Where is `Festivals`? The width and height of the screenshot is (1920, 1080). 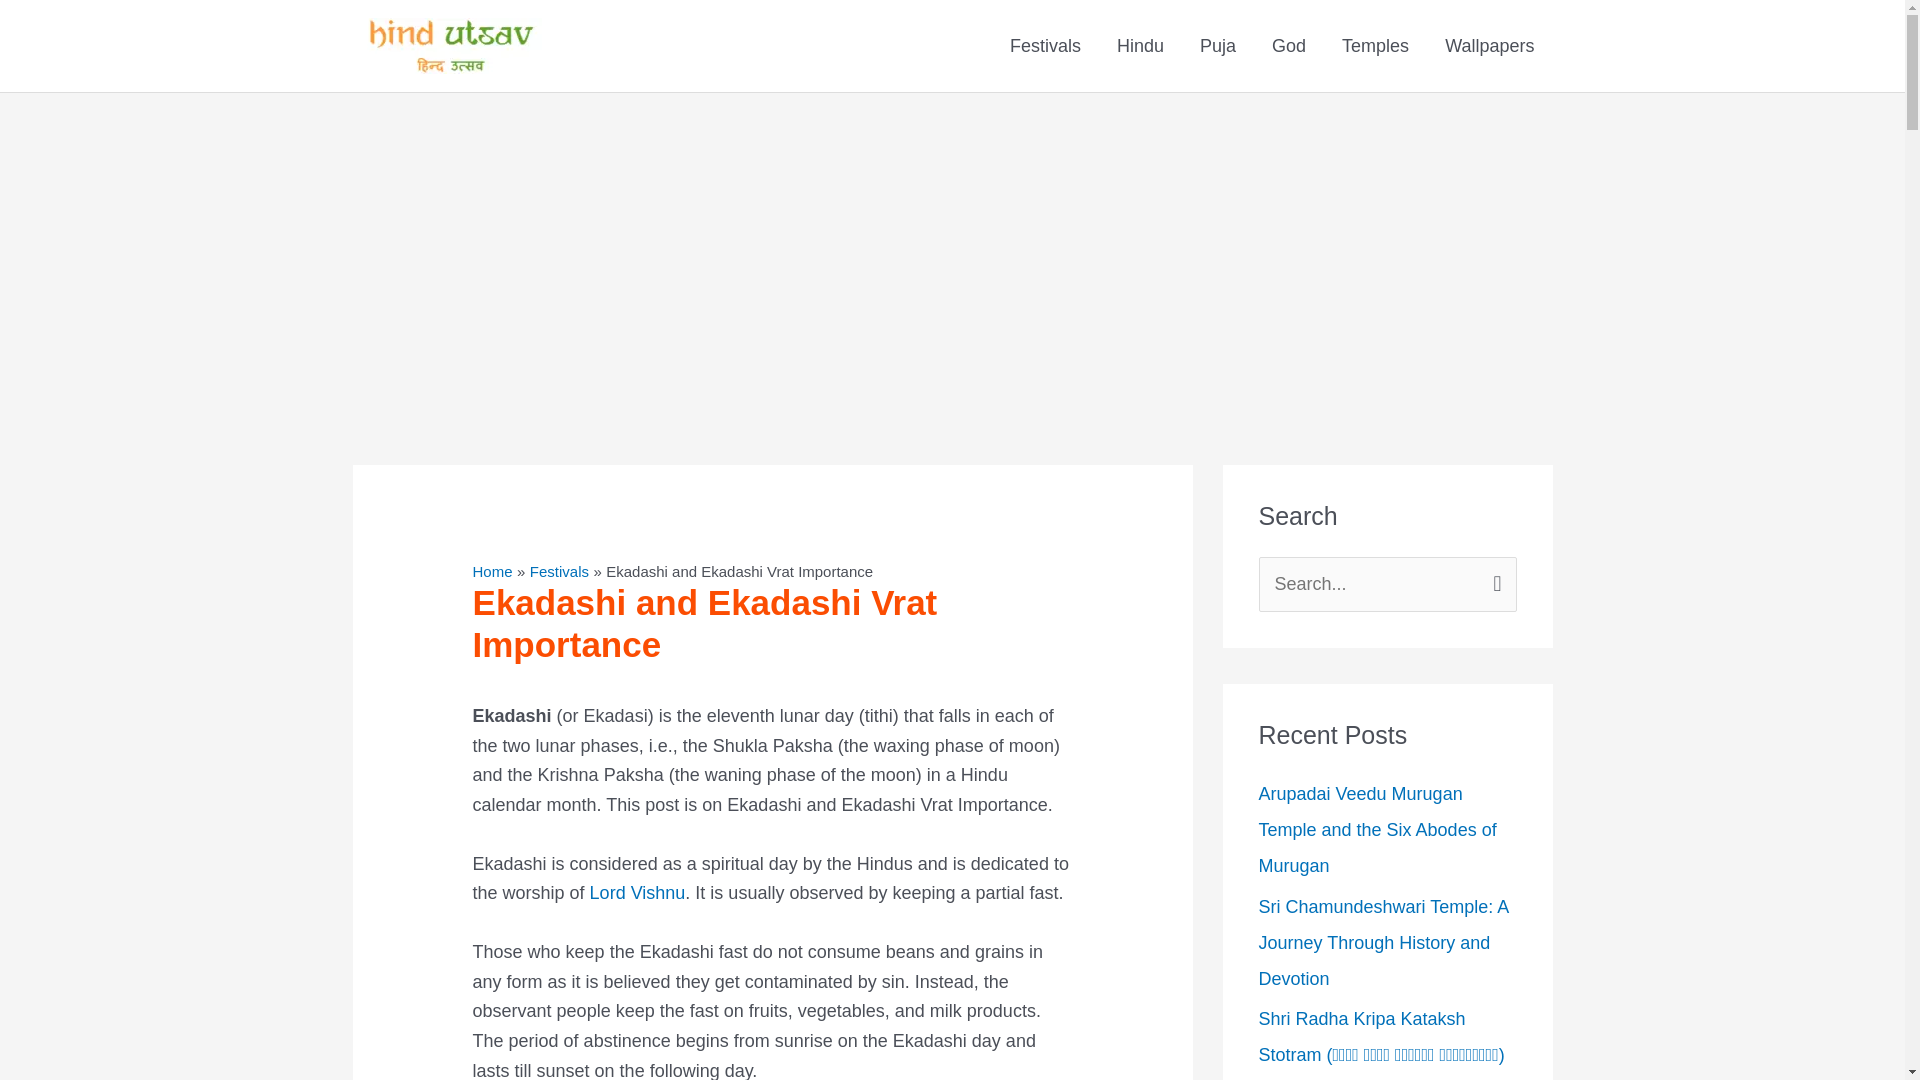
Festivals is located at coordinates (559, 570).